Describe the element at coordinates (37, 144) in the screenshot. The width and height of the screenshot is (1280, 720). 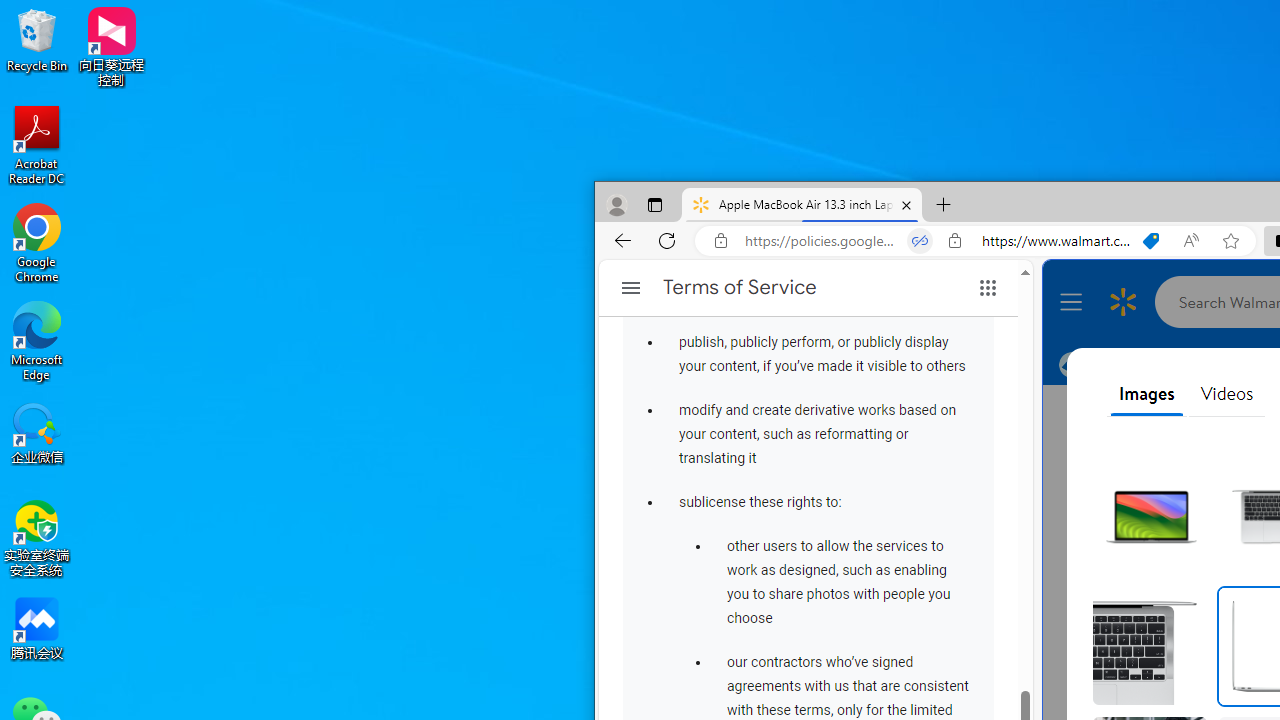
I see `Acrobat Reader DC` at that location.